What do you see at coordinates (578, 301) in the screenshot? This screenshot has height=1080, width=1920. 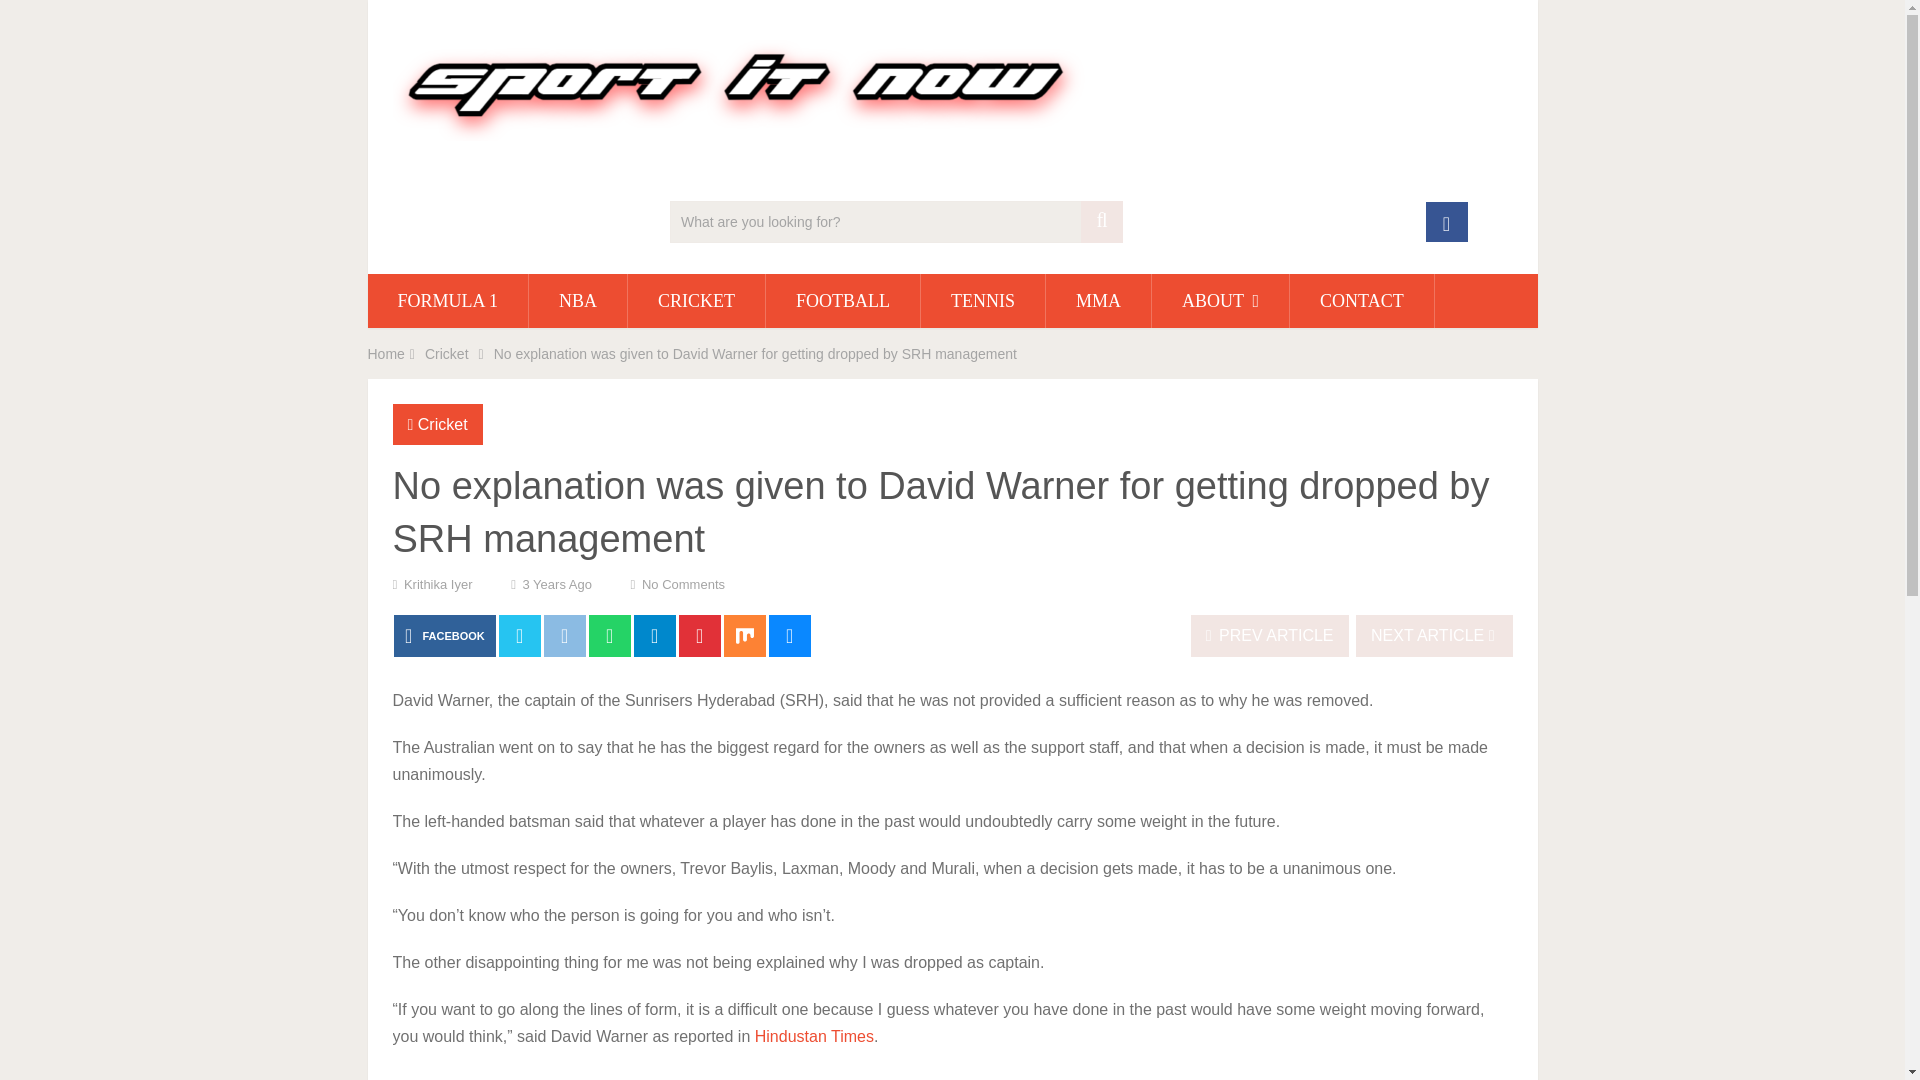 I see `NBA` at bounding box center [578, 301].